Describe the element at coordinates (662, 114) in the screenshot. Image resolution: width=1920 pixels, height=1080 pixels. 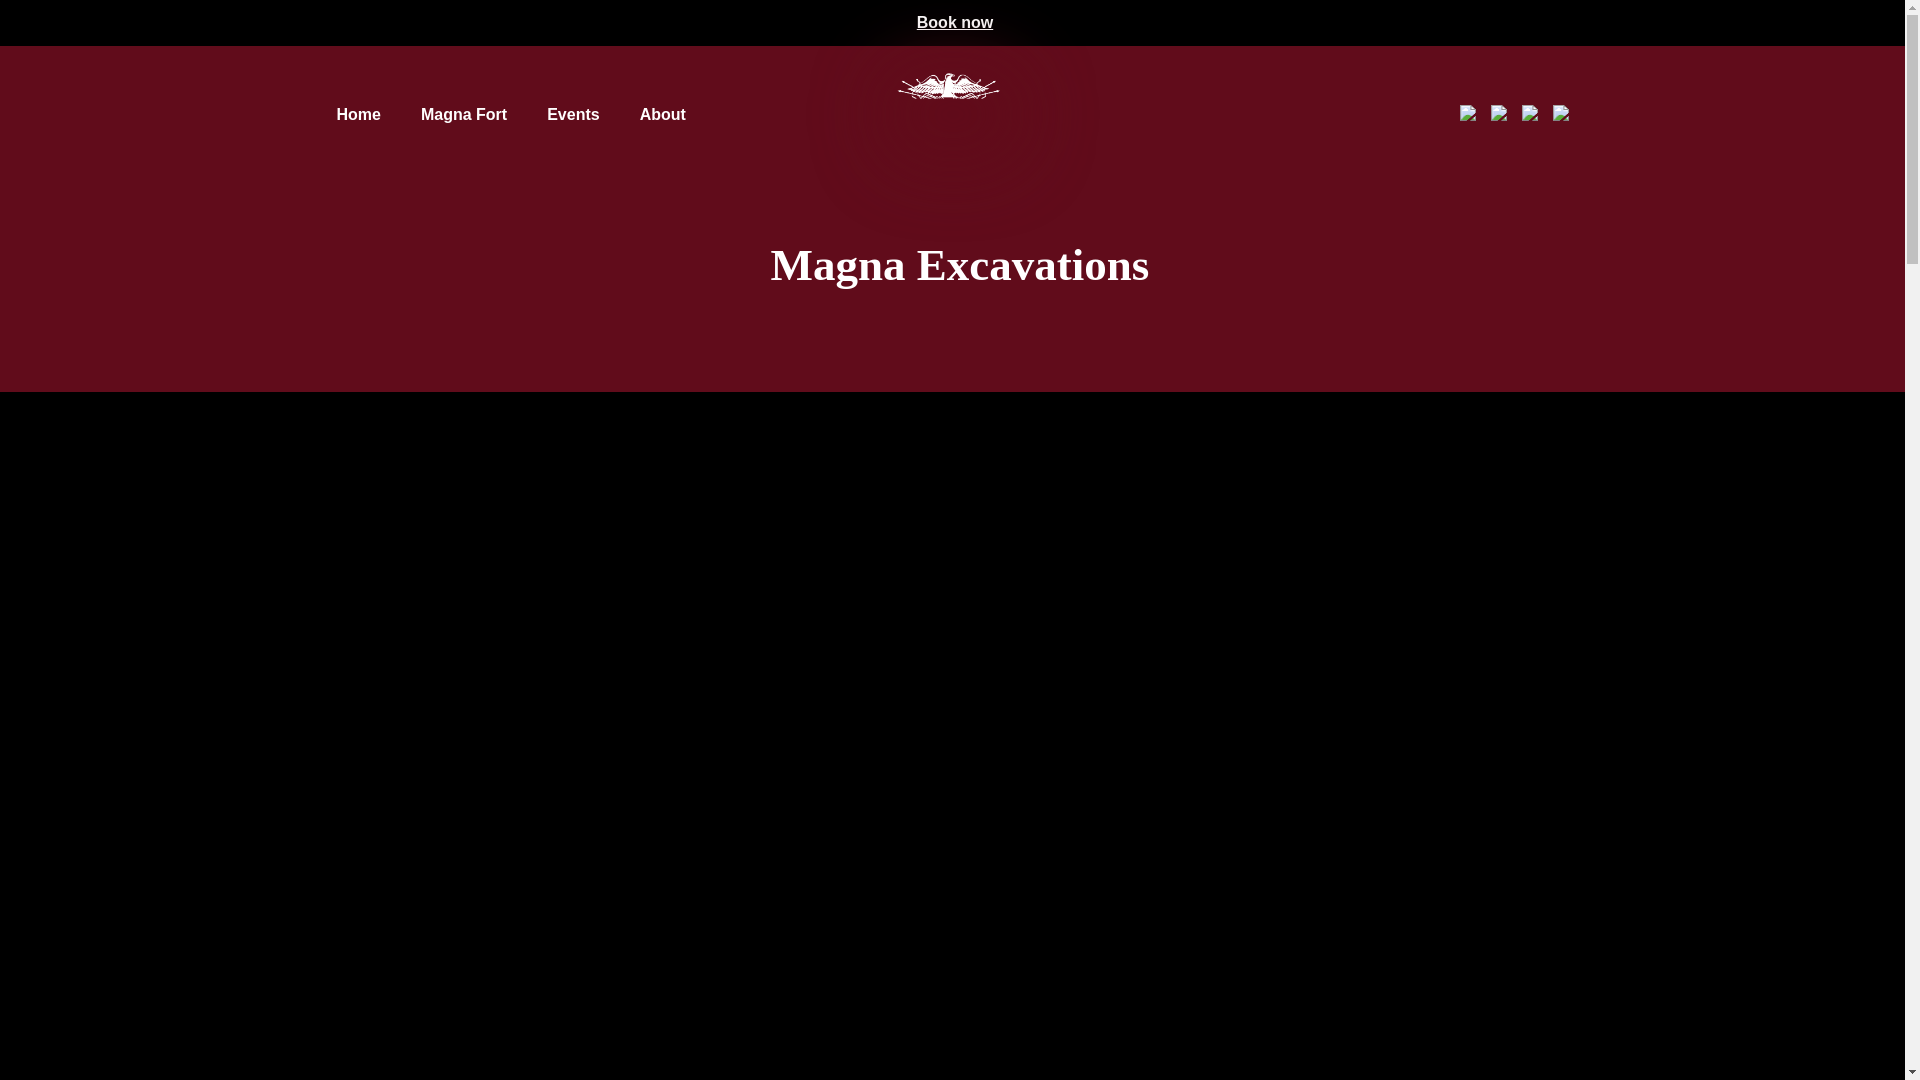
I see `About` at that location.